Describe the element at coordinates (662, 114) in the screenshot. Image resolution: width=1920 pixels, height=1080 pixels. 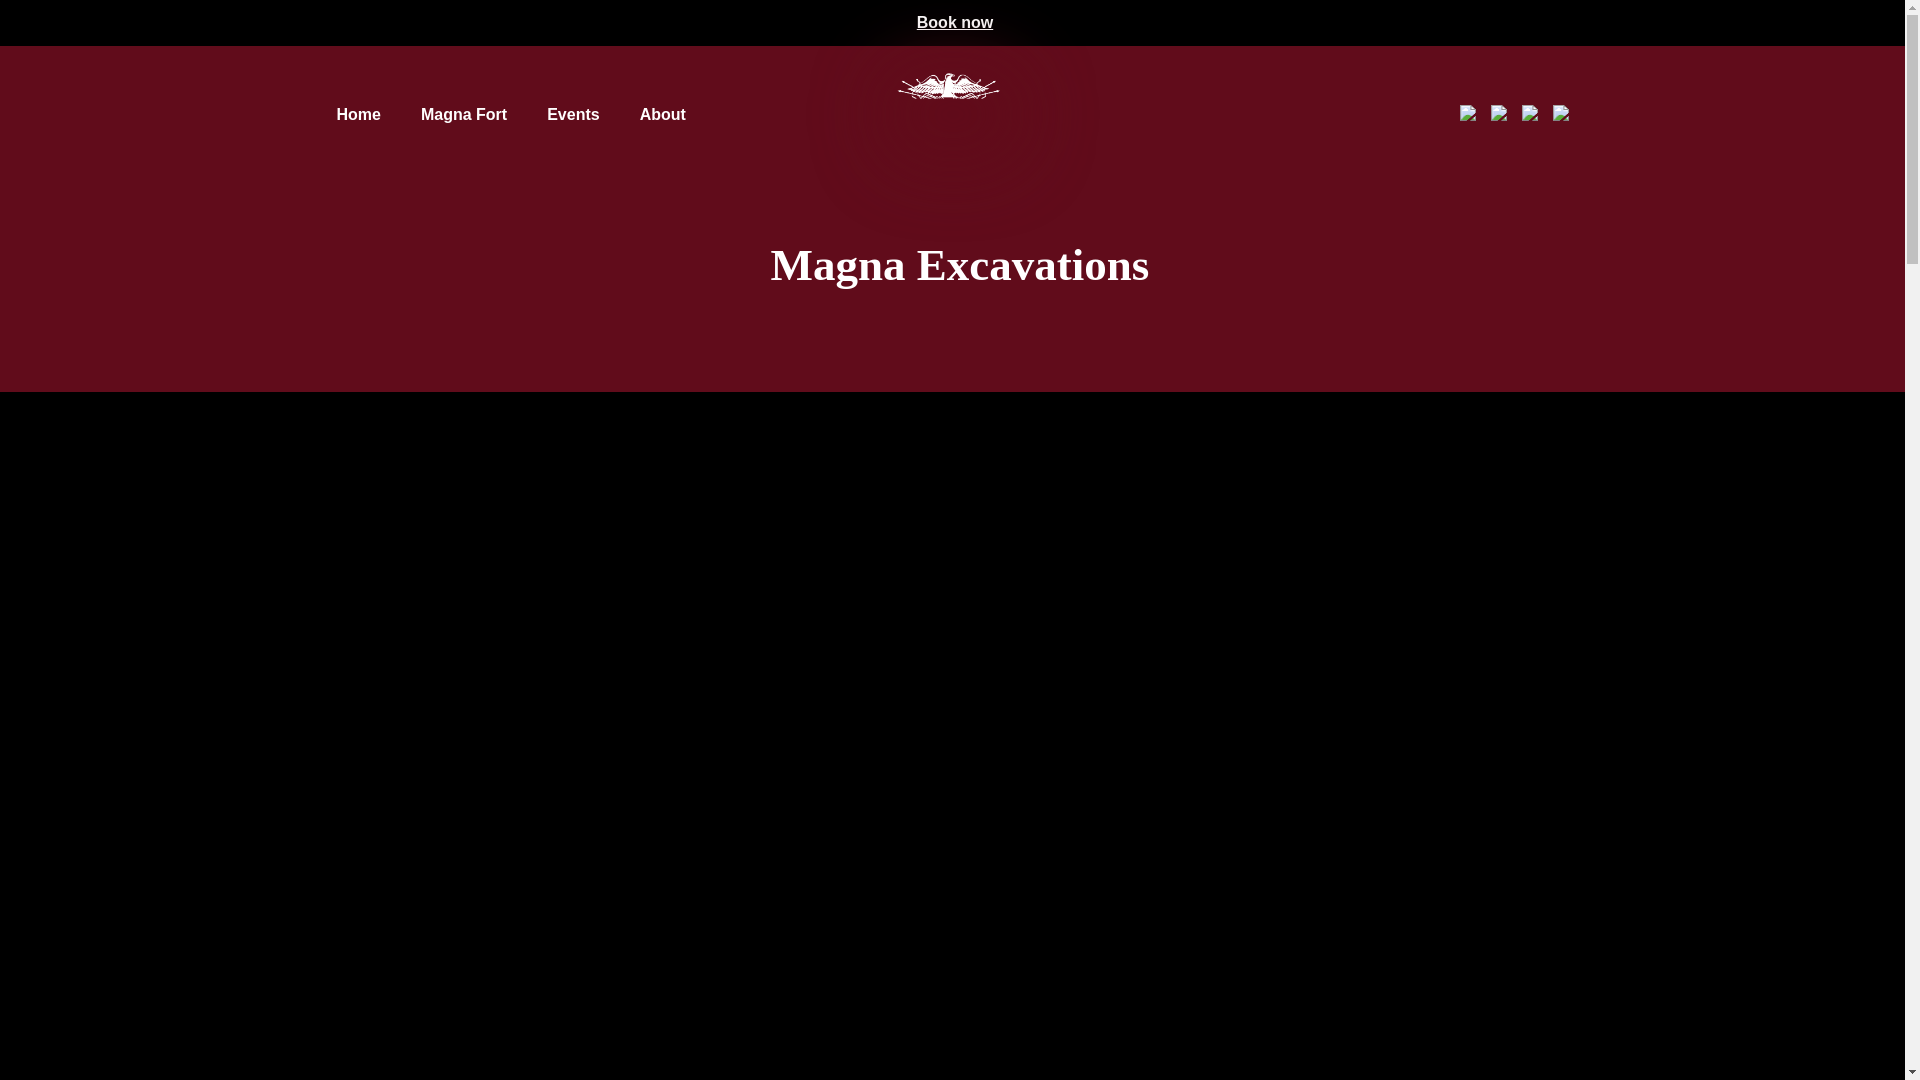
I see `About` at that location.